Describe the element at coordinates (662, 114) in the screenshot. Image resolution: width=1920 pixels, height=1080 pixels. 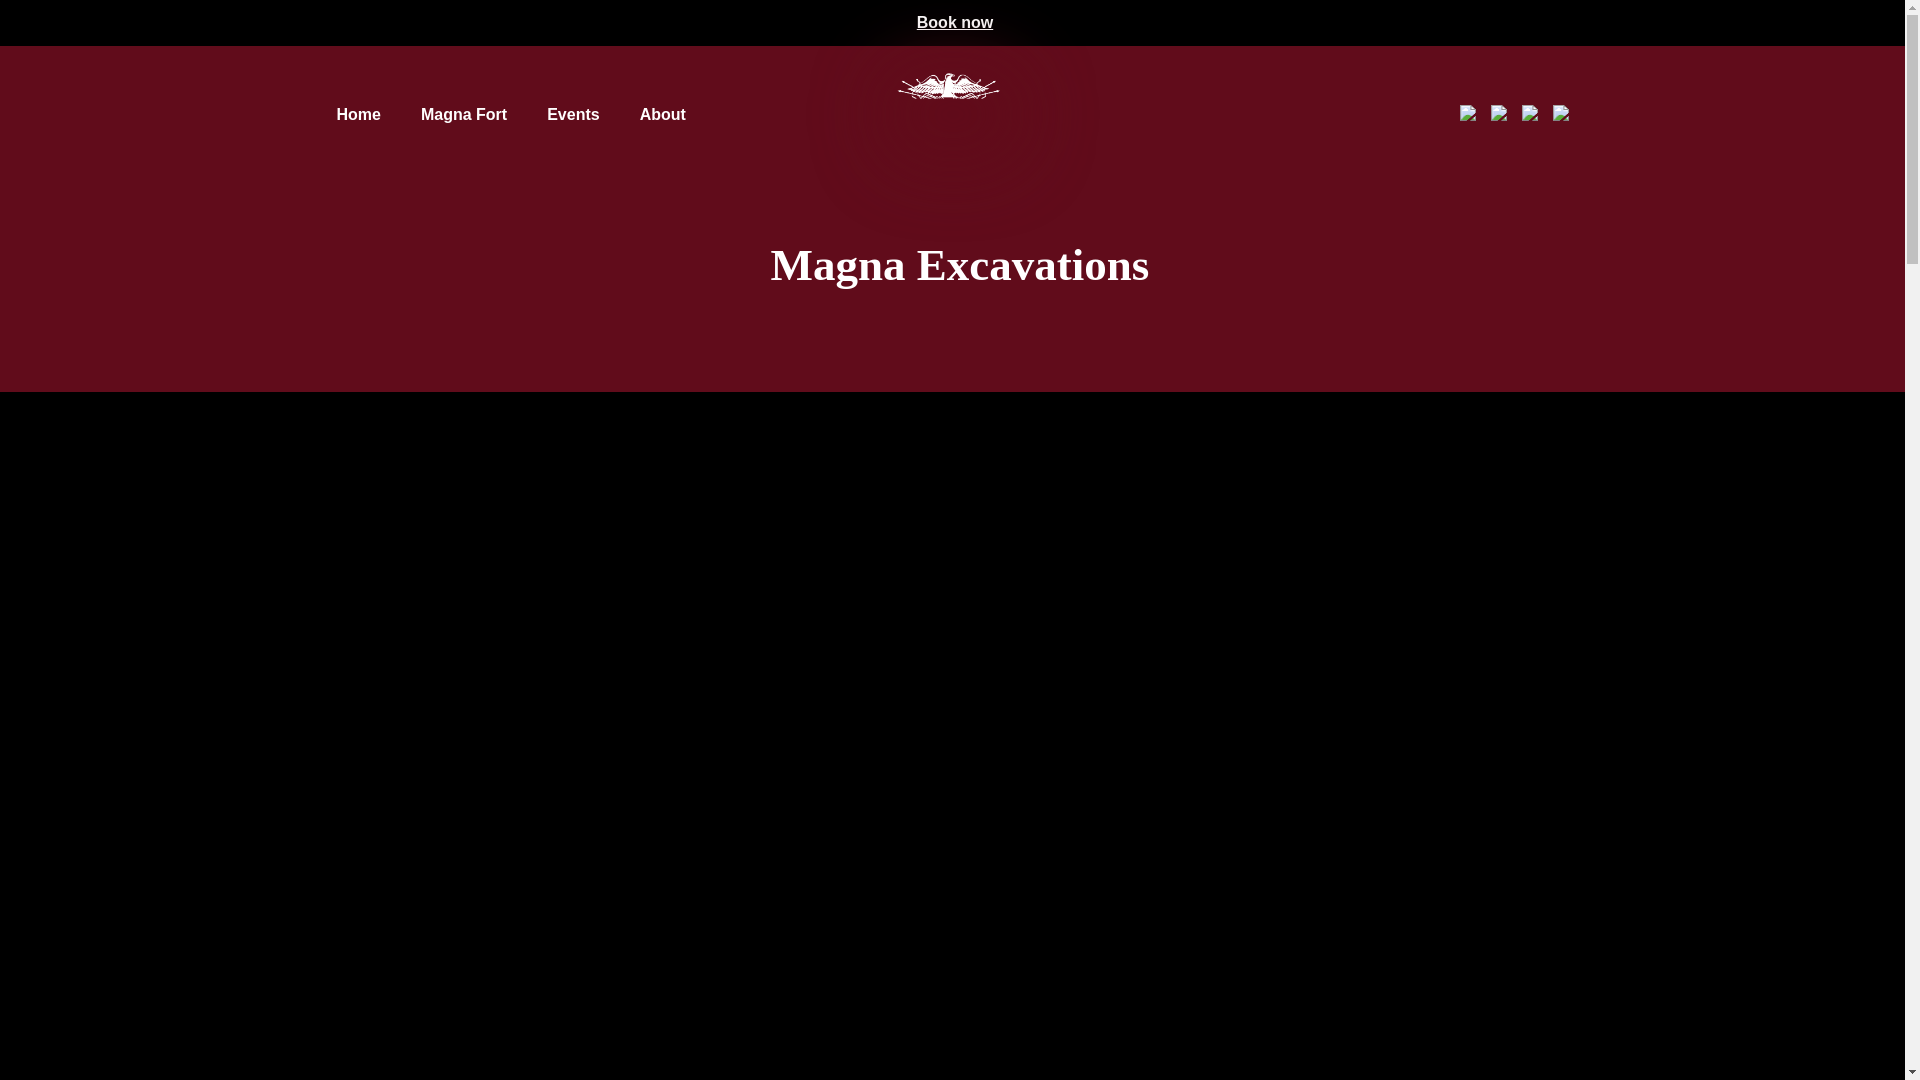
I see `About` at that location.